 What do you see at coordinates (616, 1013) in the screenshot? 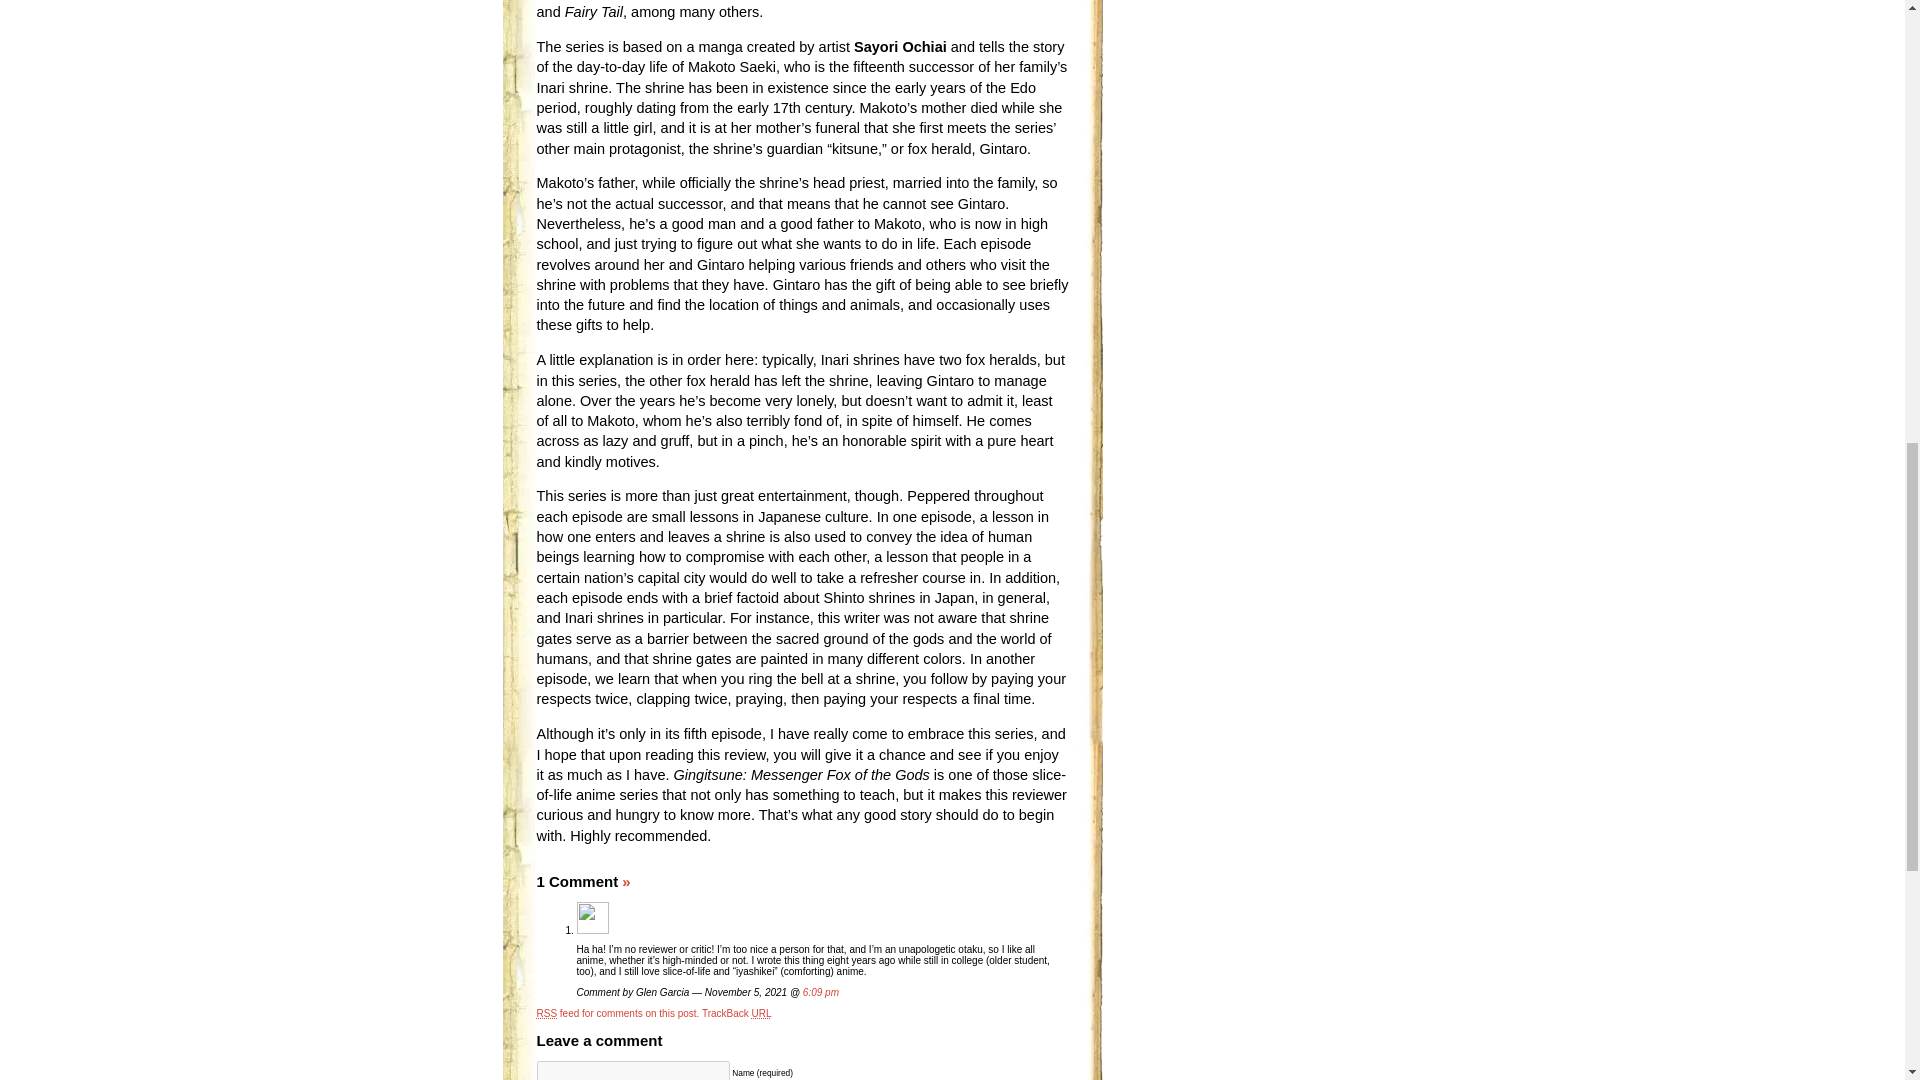
I see `RSS feed for comments on this post.` at bounding box center [616, 1013].